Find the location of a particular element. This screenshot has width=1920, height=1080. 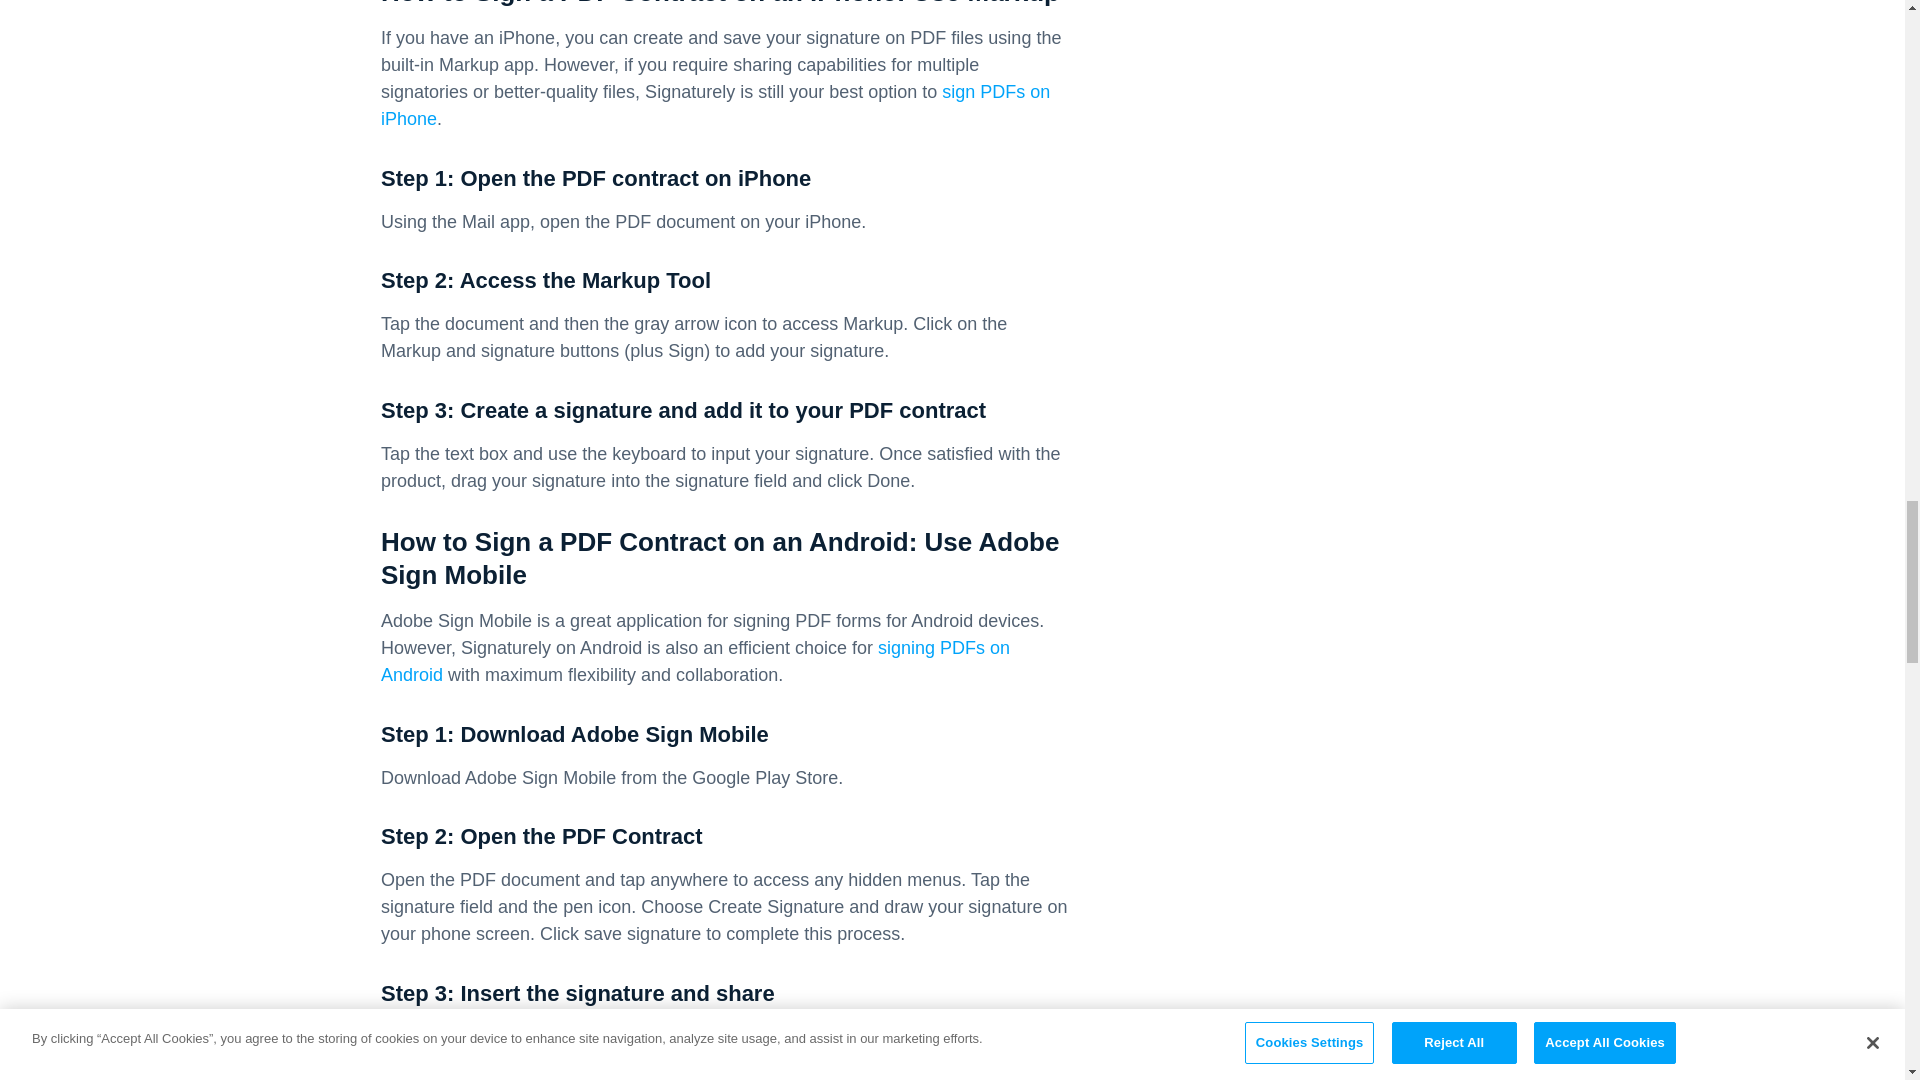

signing PDFs on Android is located at coordinates (694, 661).